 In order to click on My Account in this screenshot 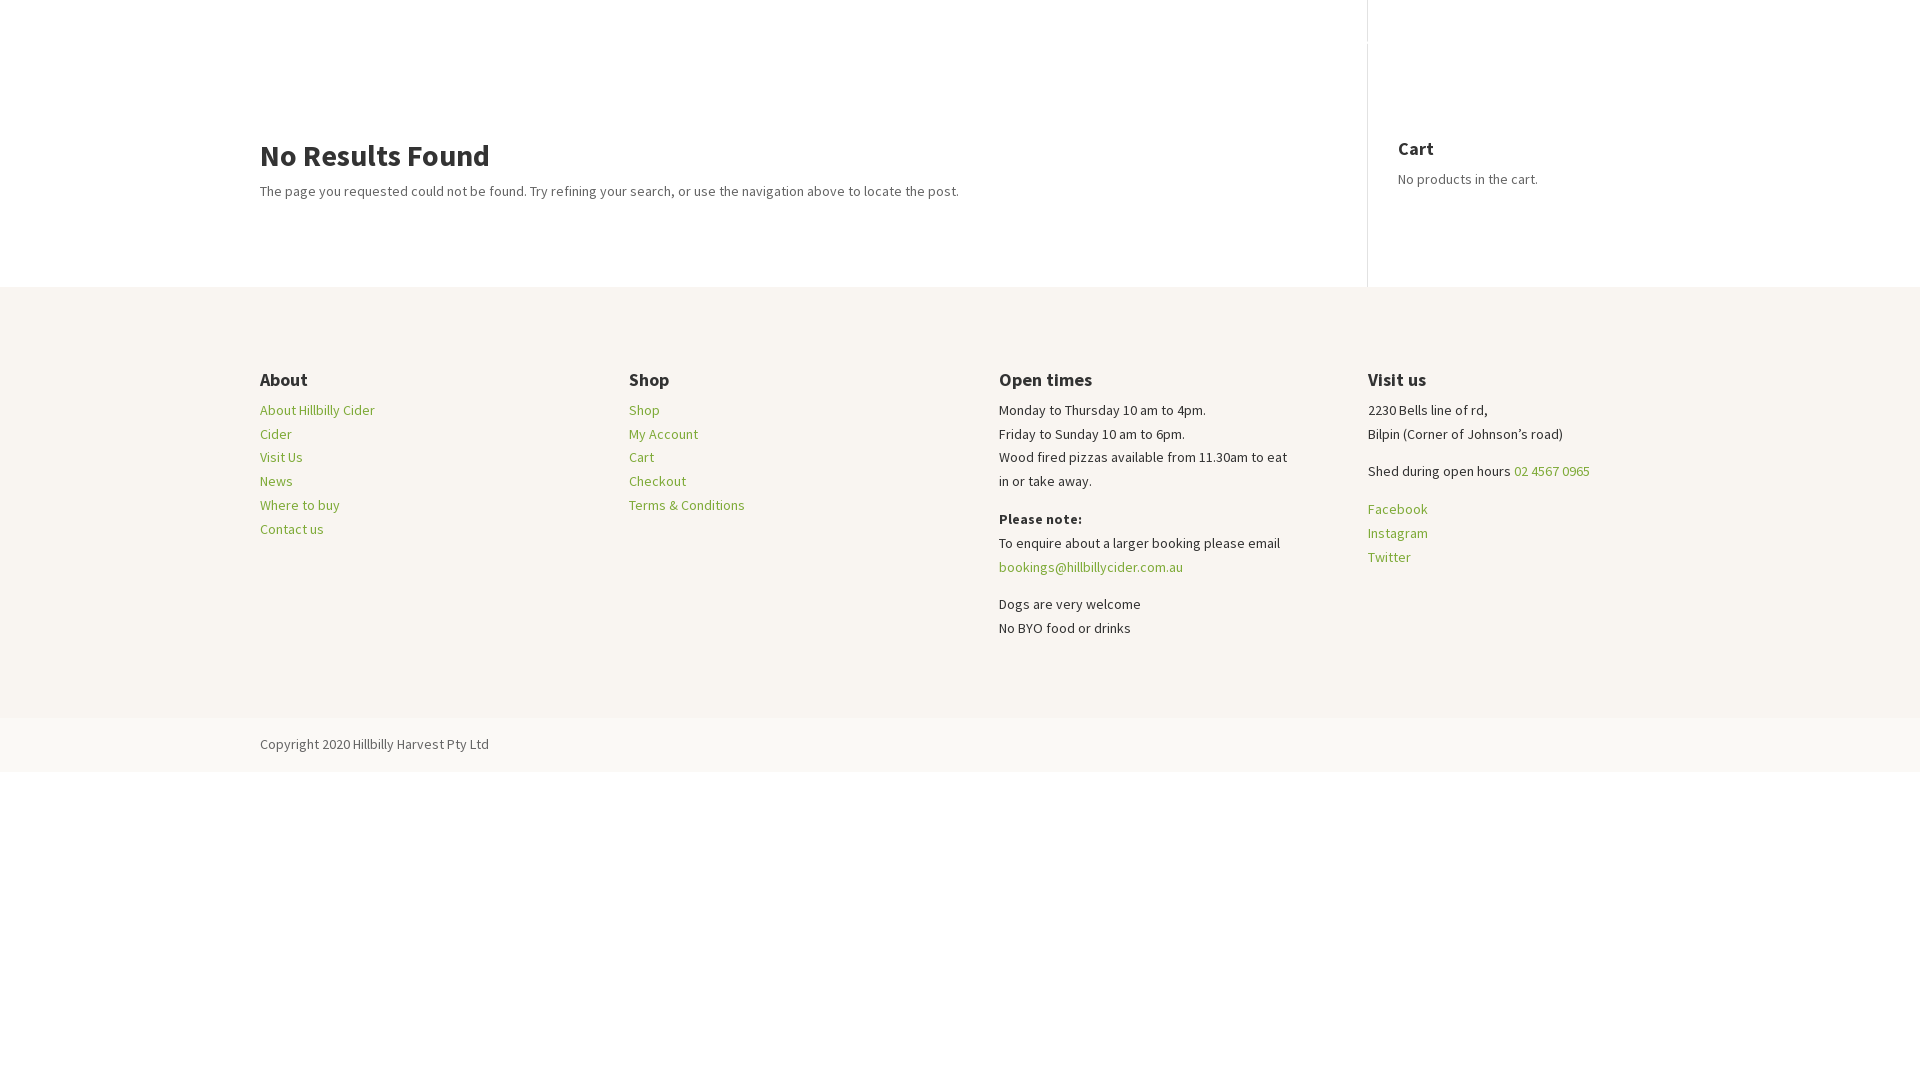, I will do `click(664, 434)`.